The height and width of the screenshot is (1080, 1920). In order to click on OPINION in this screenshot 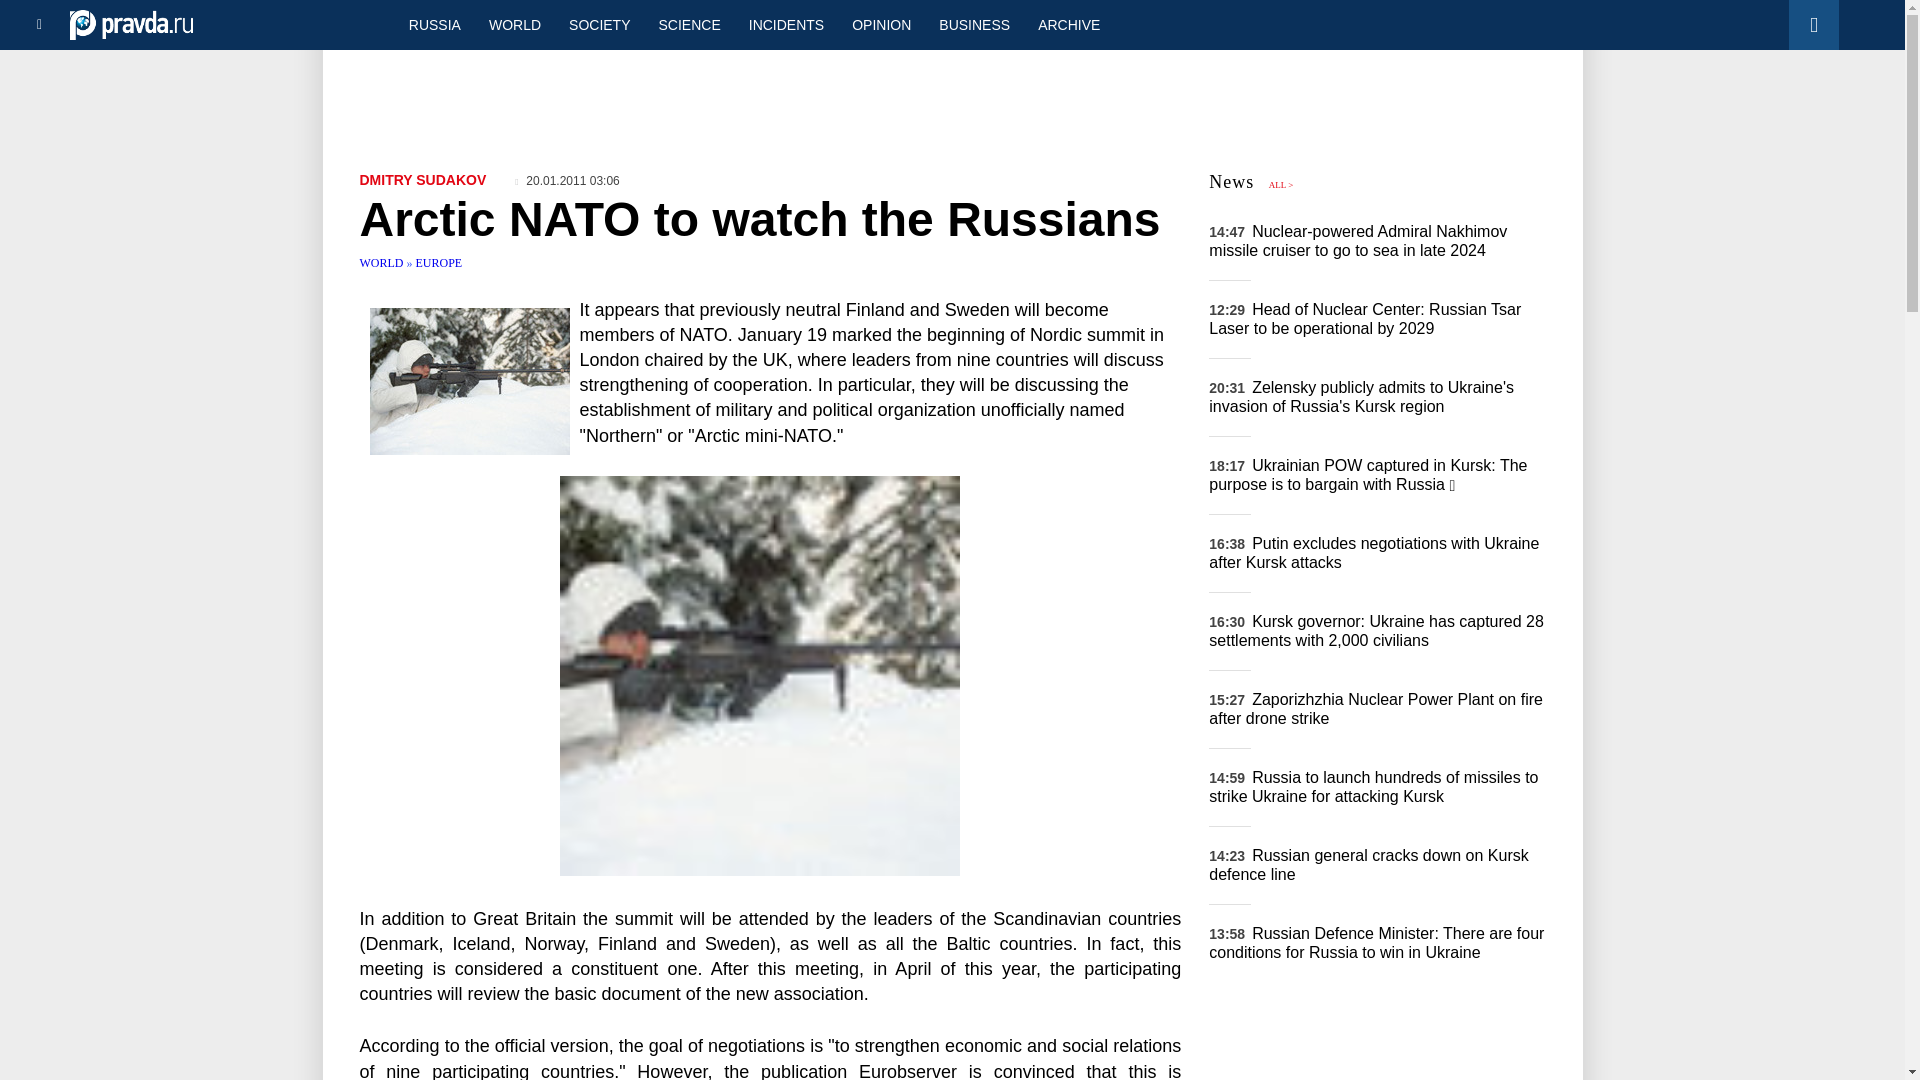, I will do `click(881, 24)`.